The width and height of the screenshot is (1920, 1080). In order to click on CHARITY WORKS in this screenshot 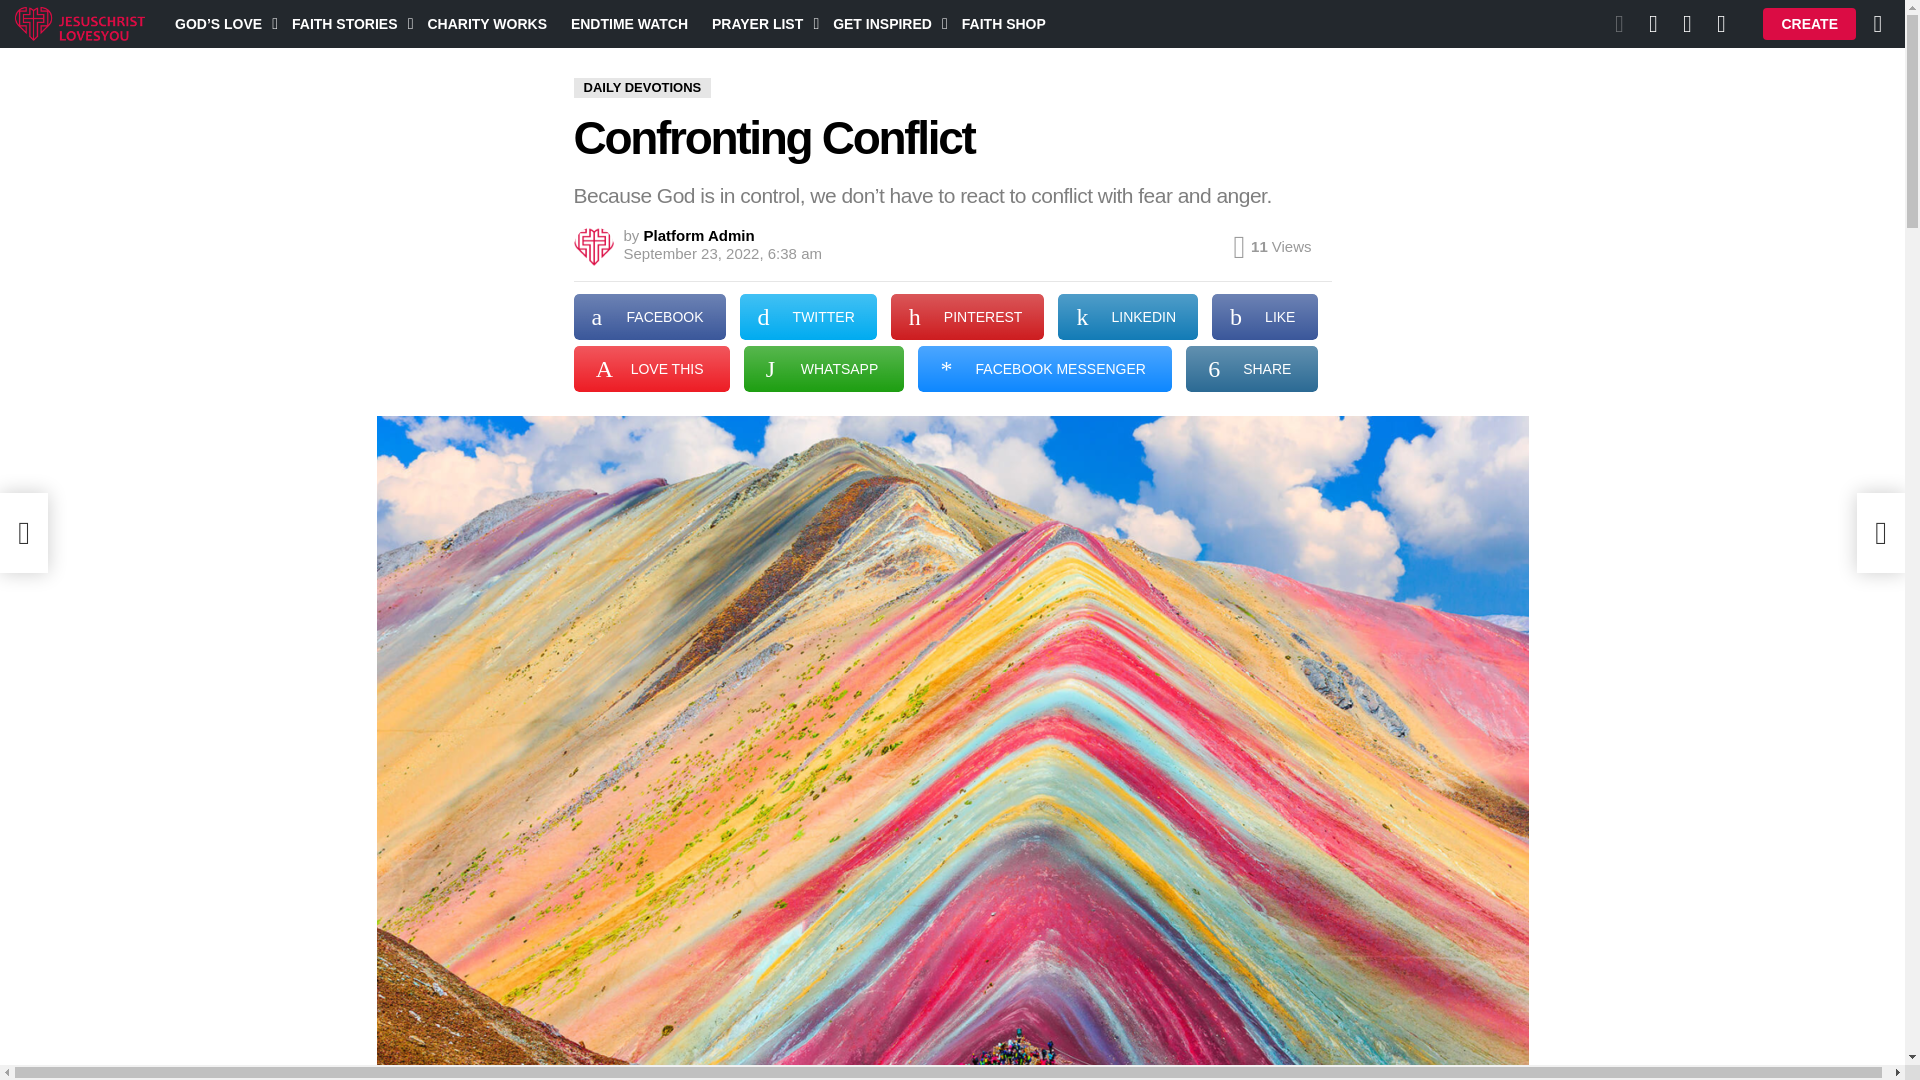, I will do `click(486, 23)`.